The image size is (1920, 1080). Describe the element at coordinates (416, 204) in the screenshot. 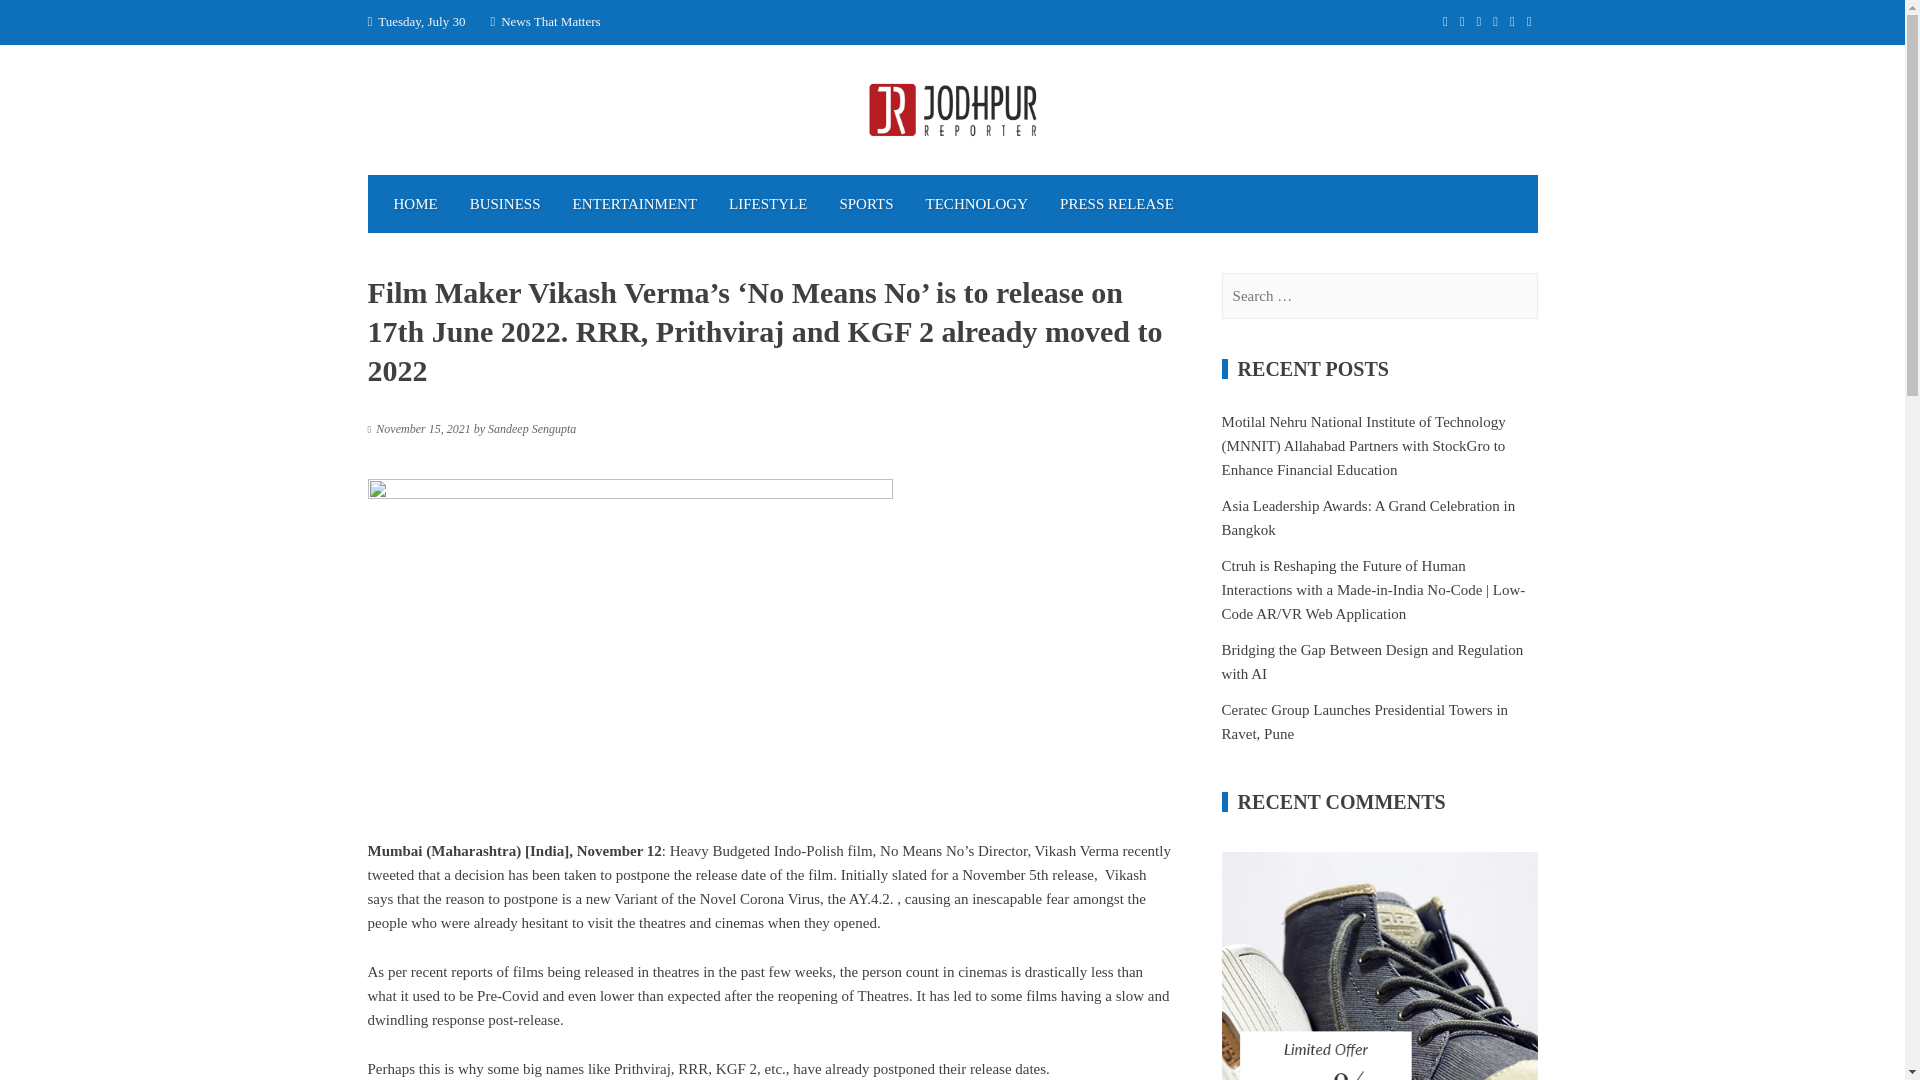

I see `HOME` at that location.